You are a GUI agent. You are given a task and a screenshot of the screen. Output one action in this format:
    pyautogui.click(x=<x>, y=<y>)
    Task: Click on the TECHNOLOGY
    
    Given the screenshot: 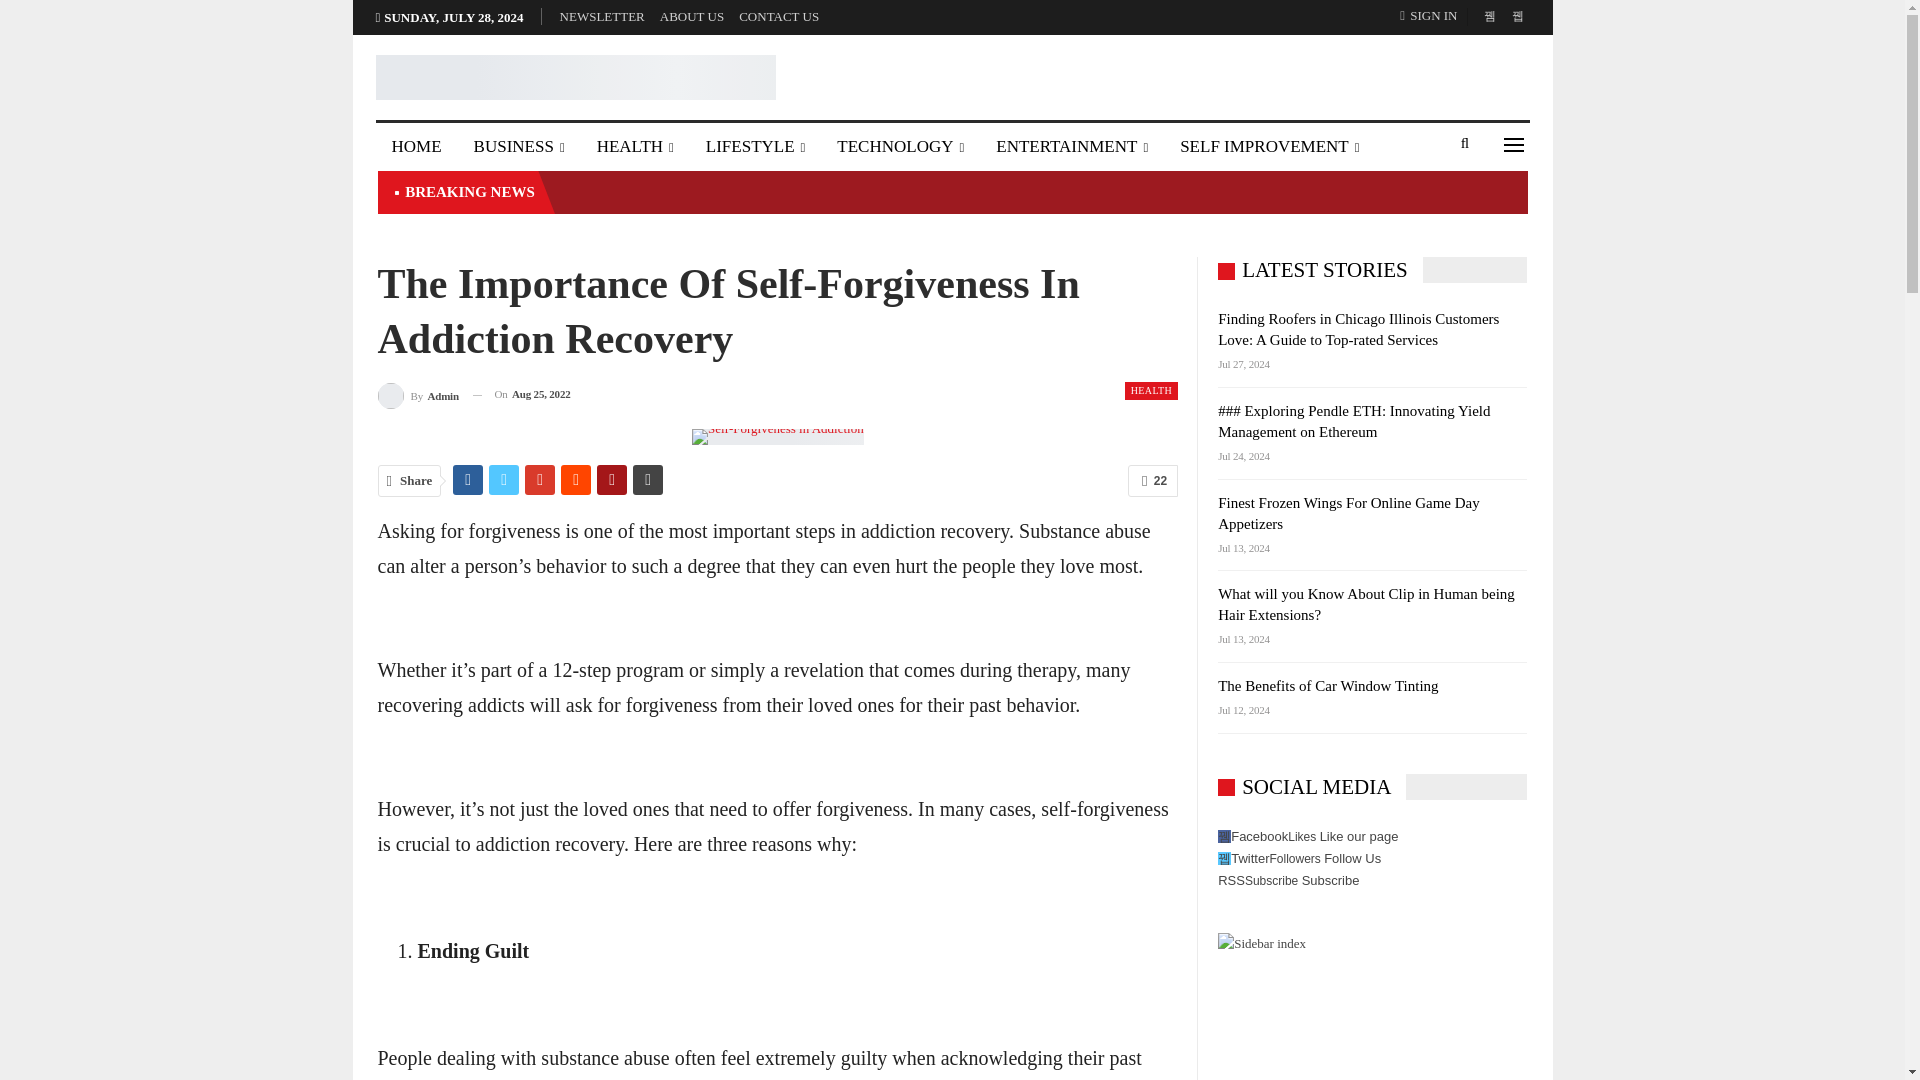 What is the action you would take?
    pyautogui.click(x=900, y=146)
    